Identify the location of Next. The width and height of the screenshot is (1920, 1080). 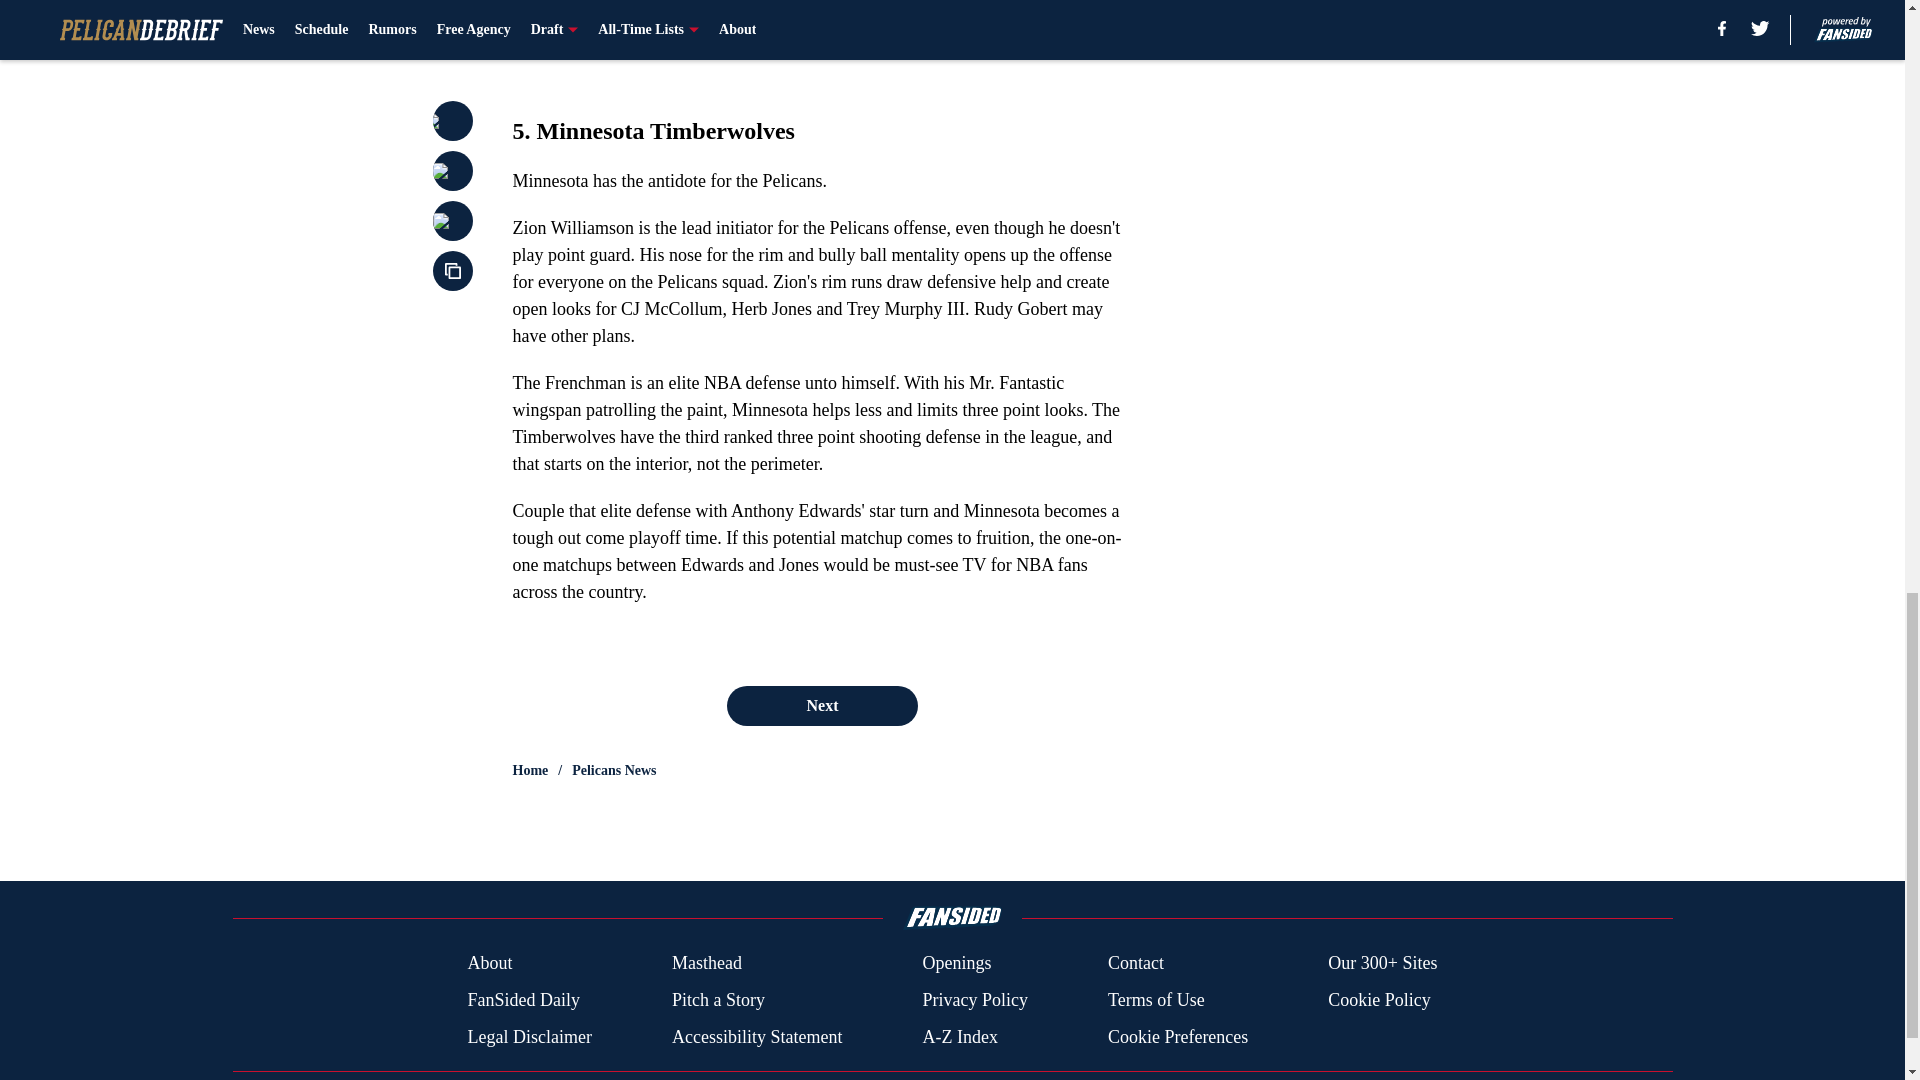
(821, 705).